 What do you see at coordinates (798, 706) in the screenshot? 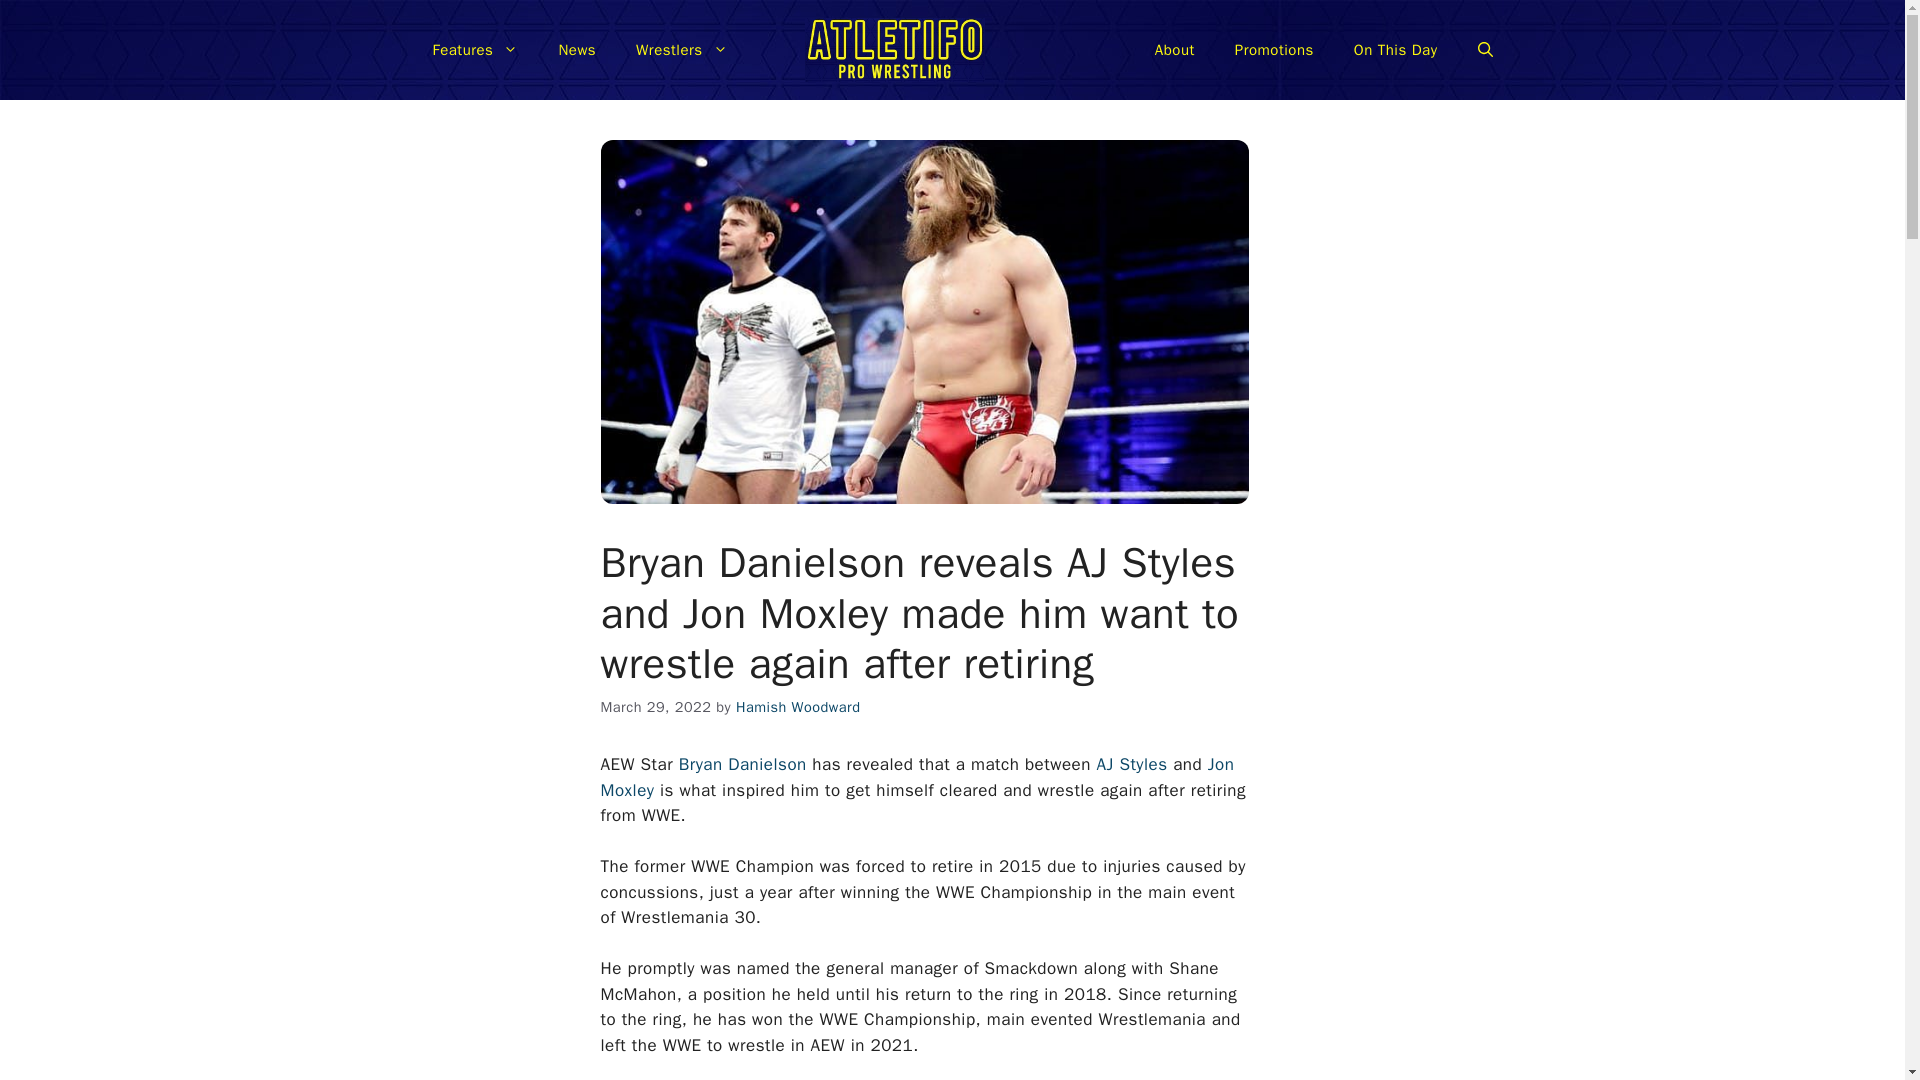
I see `Hamish Woodward` at bounding box center [798, 706].